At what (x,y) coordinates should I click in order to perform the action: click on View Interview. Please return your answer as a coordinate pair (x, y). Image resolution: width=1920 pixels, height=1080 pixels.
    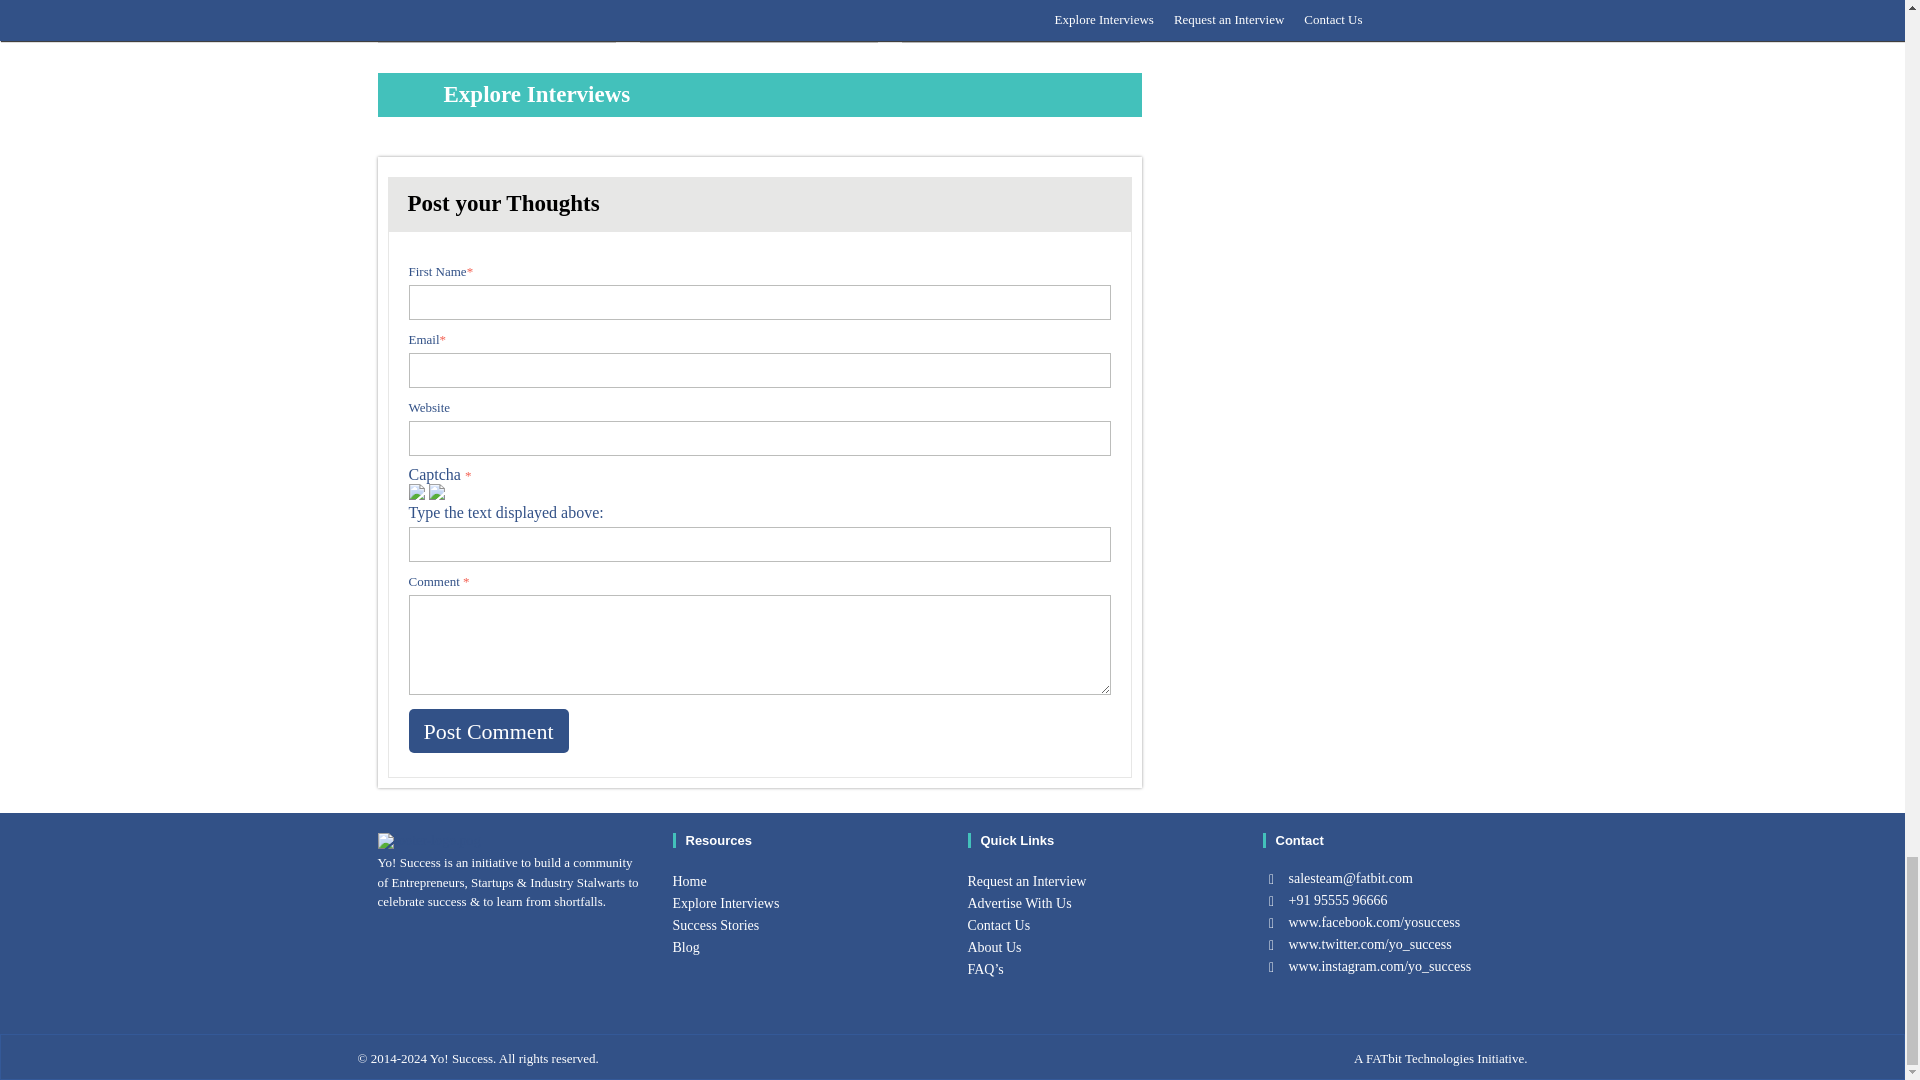
    Looking at the image, I should click on (1076, 16).